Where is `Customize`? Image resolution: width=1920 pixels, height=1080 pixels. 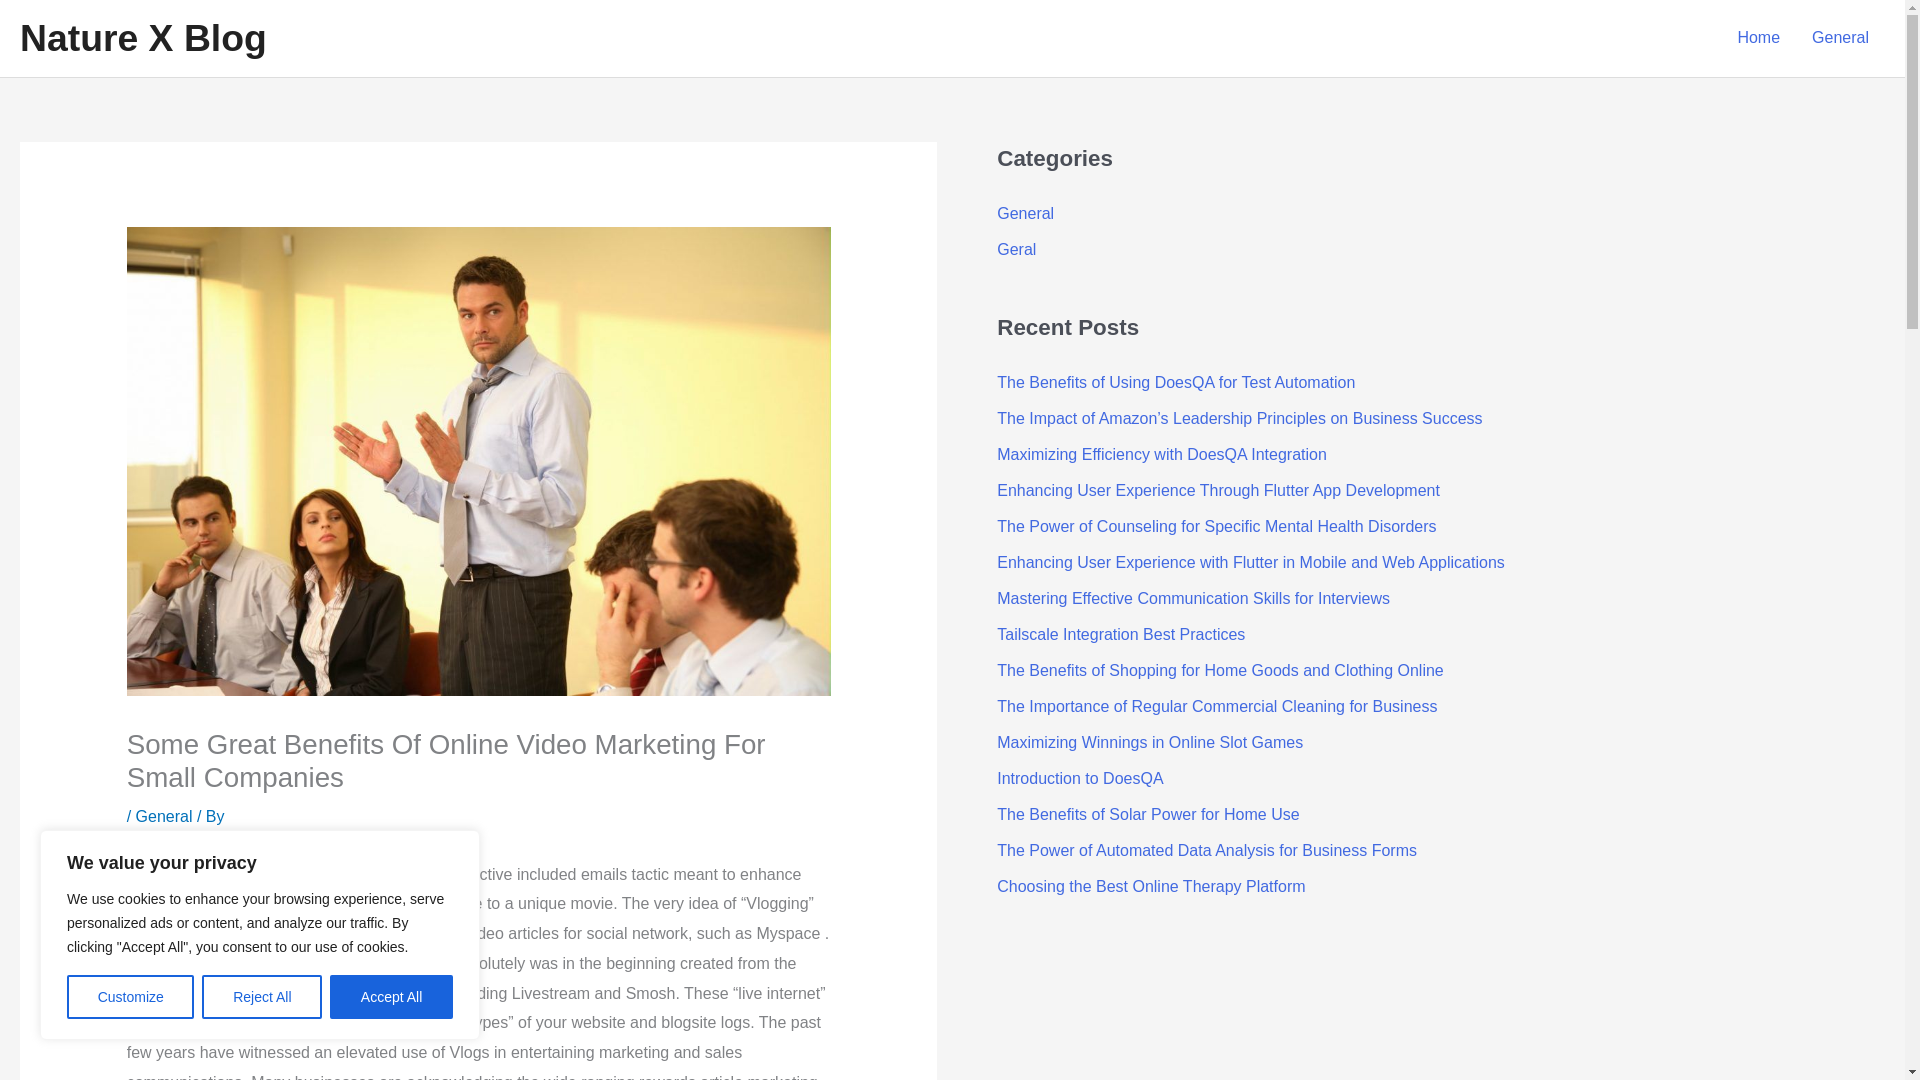 Customize is located at coordinates (130, 997).